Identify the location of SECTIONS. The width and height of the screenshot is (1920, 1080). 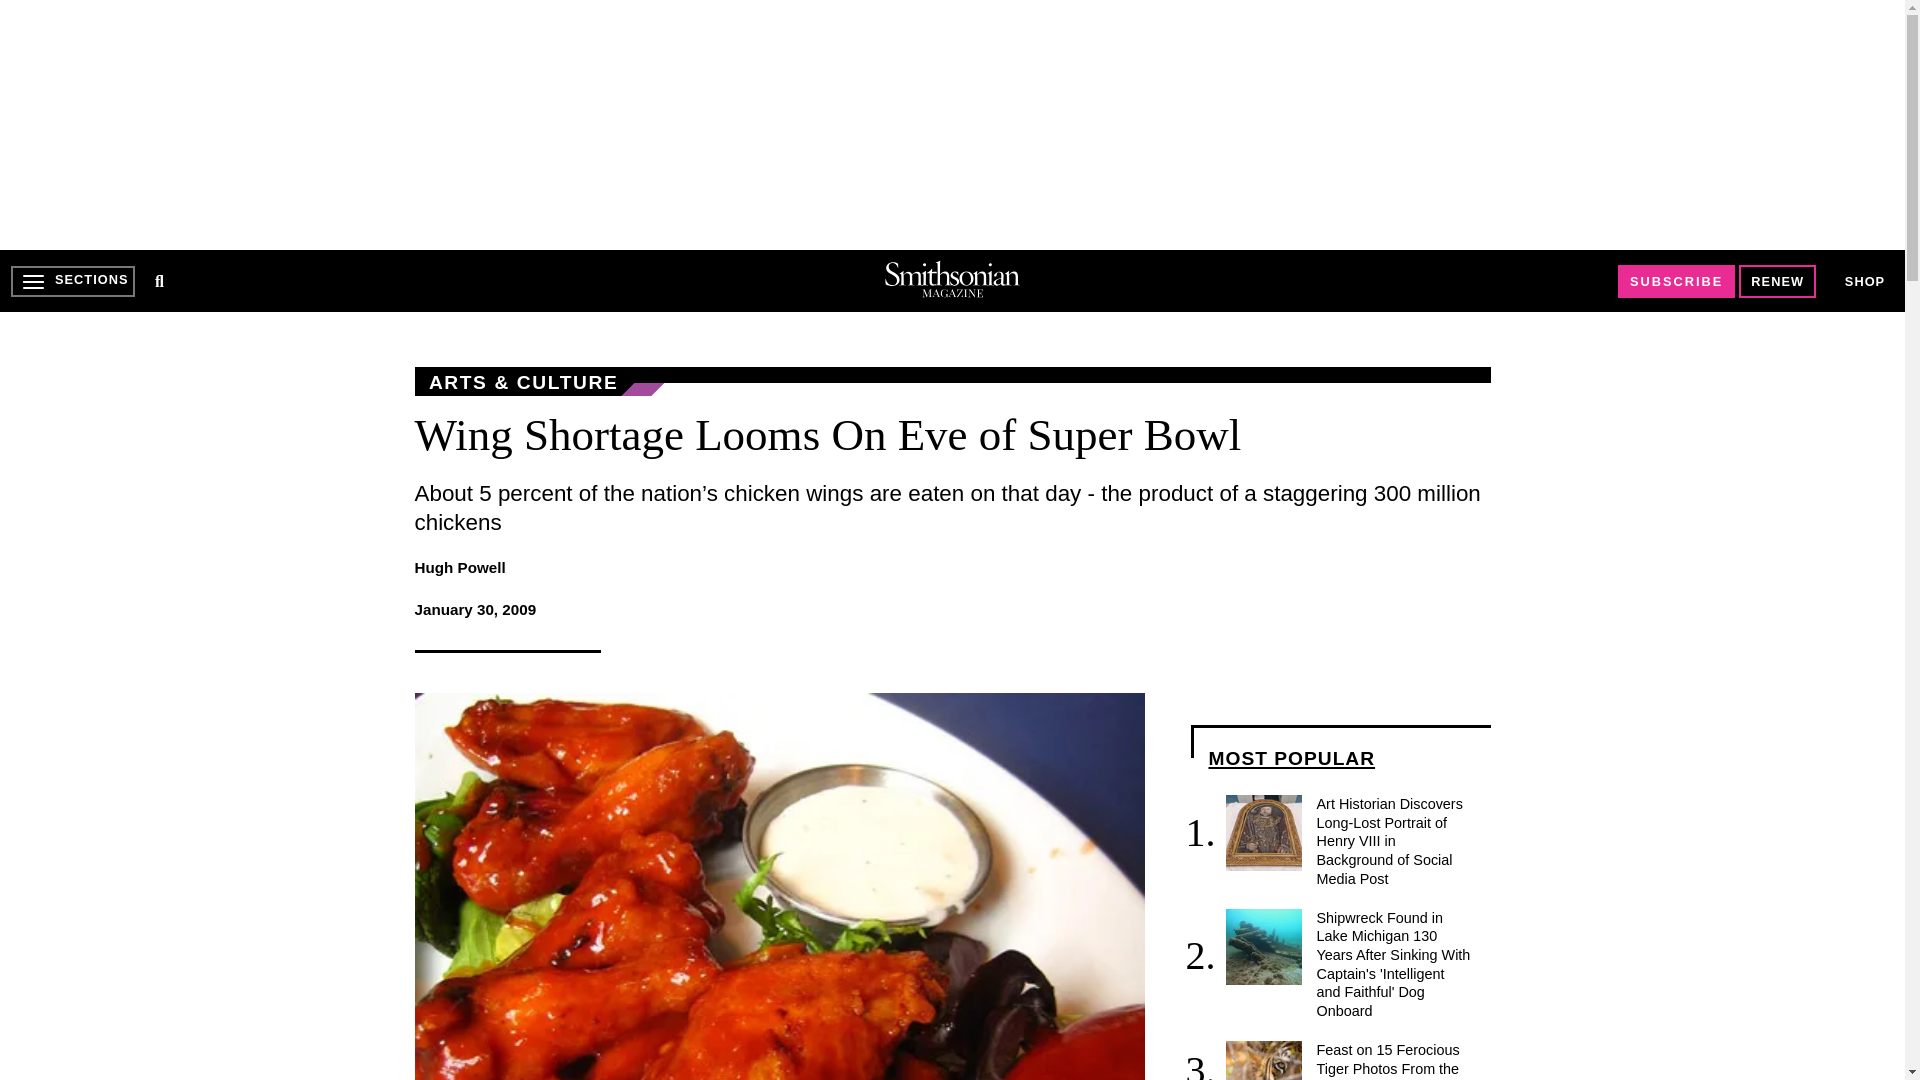
(72, 281).